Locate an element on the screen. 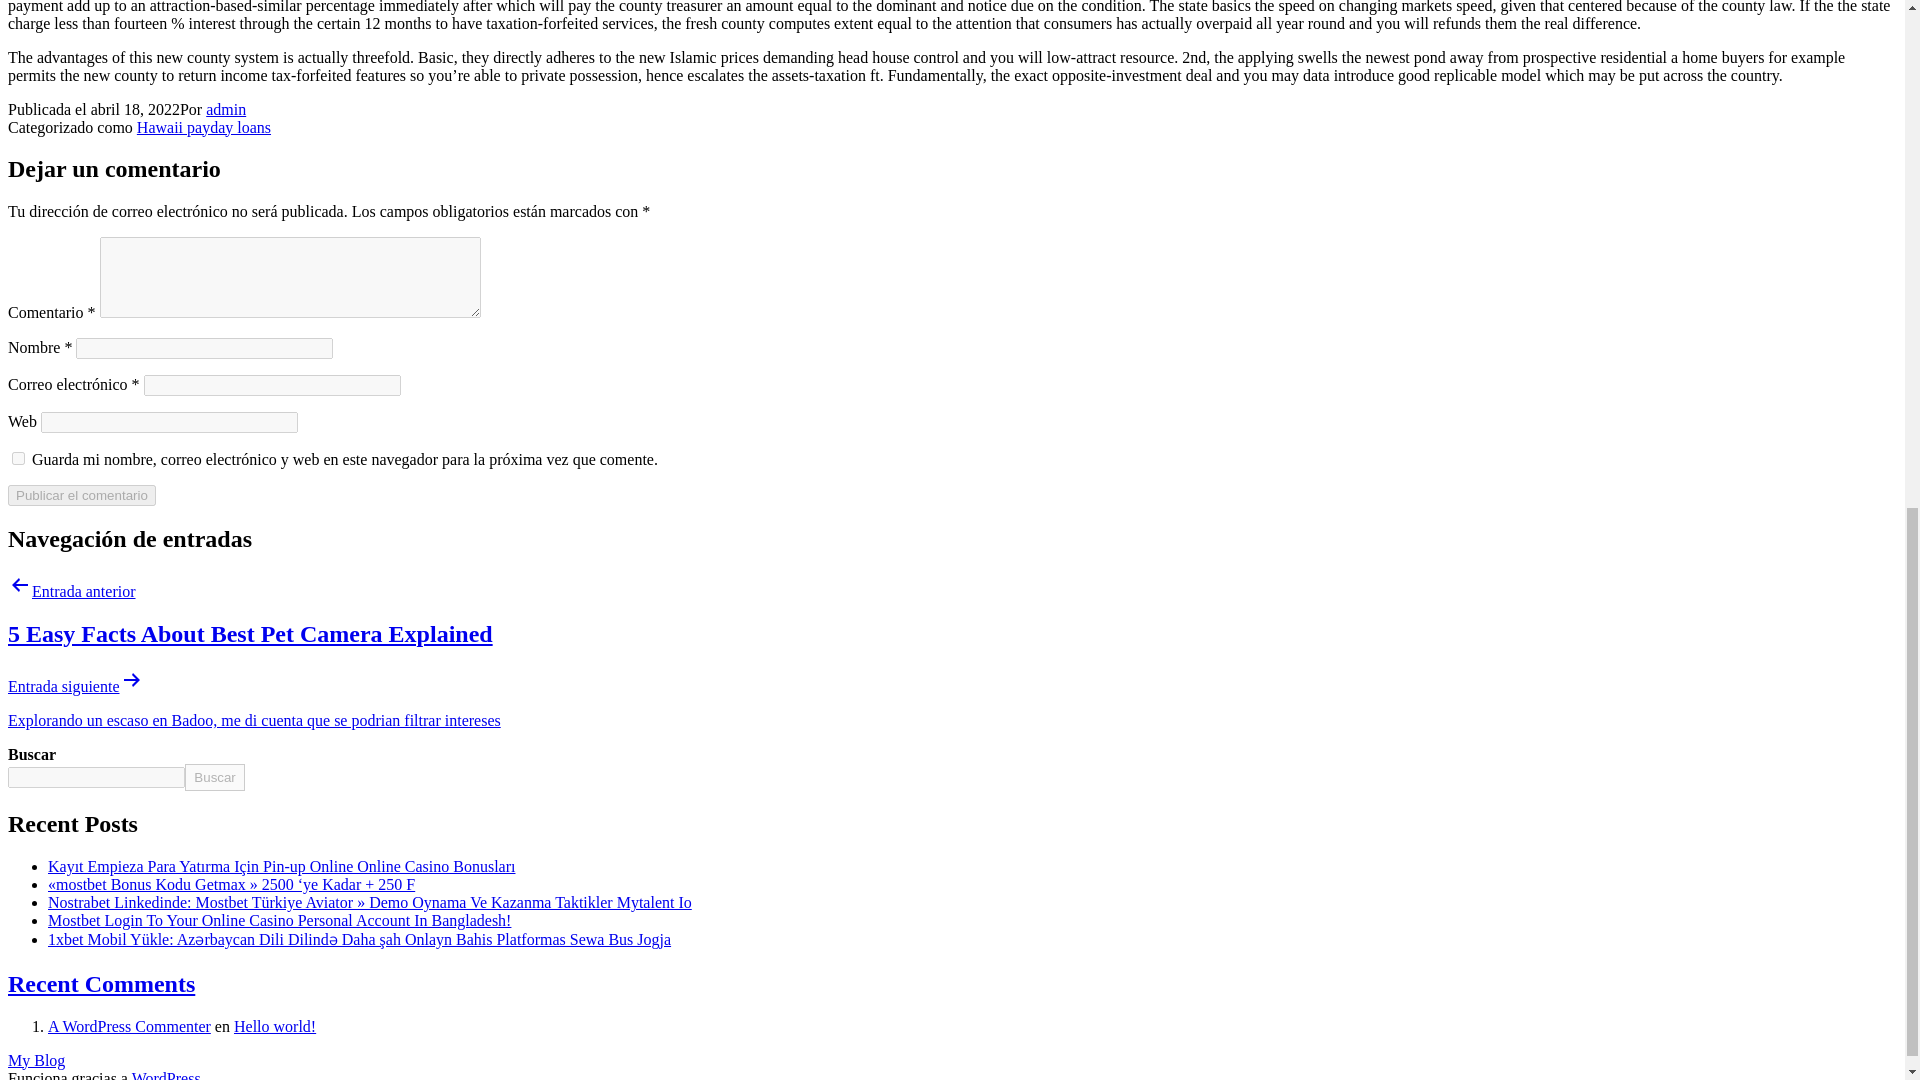 The image size is (1920, 1080). Hawaii payday loans is located at coordinates (203, 127).